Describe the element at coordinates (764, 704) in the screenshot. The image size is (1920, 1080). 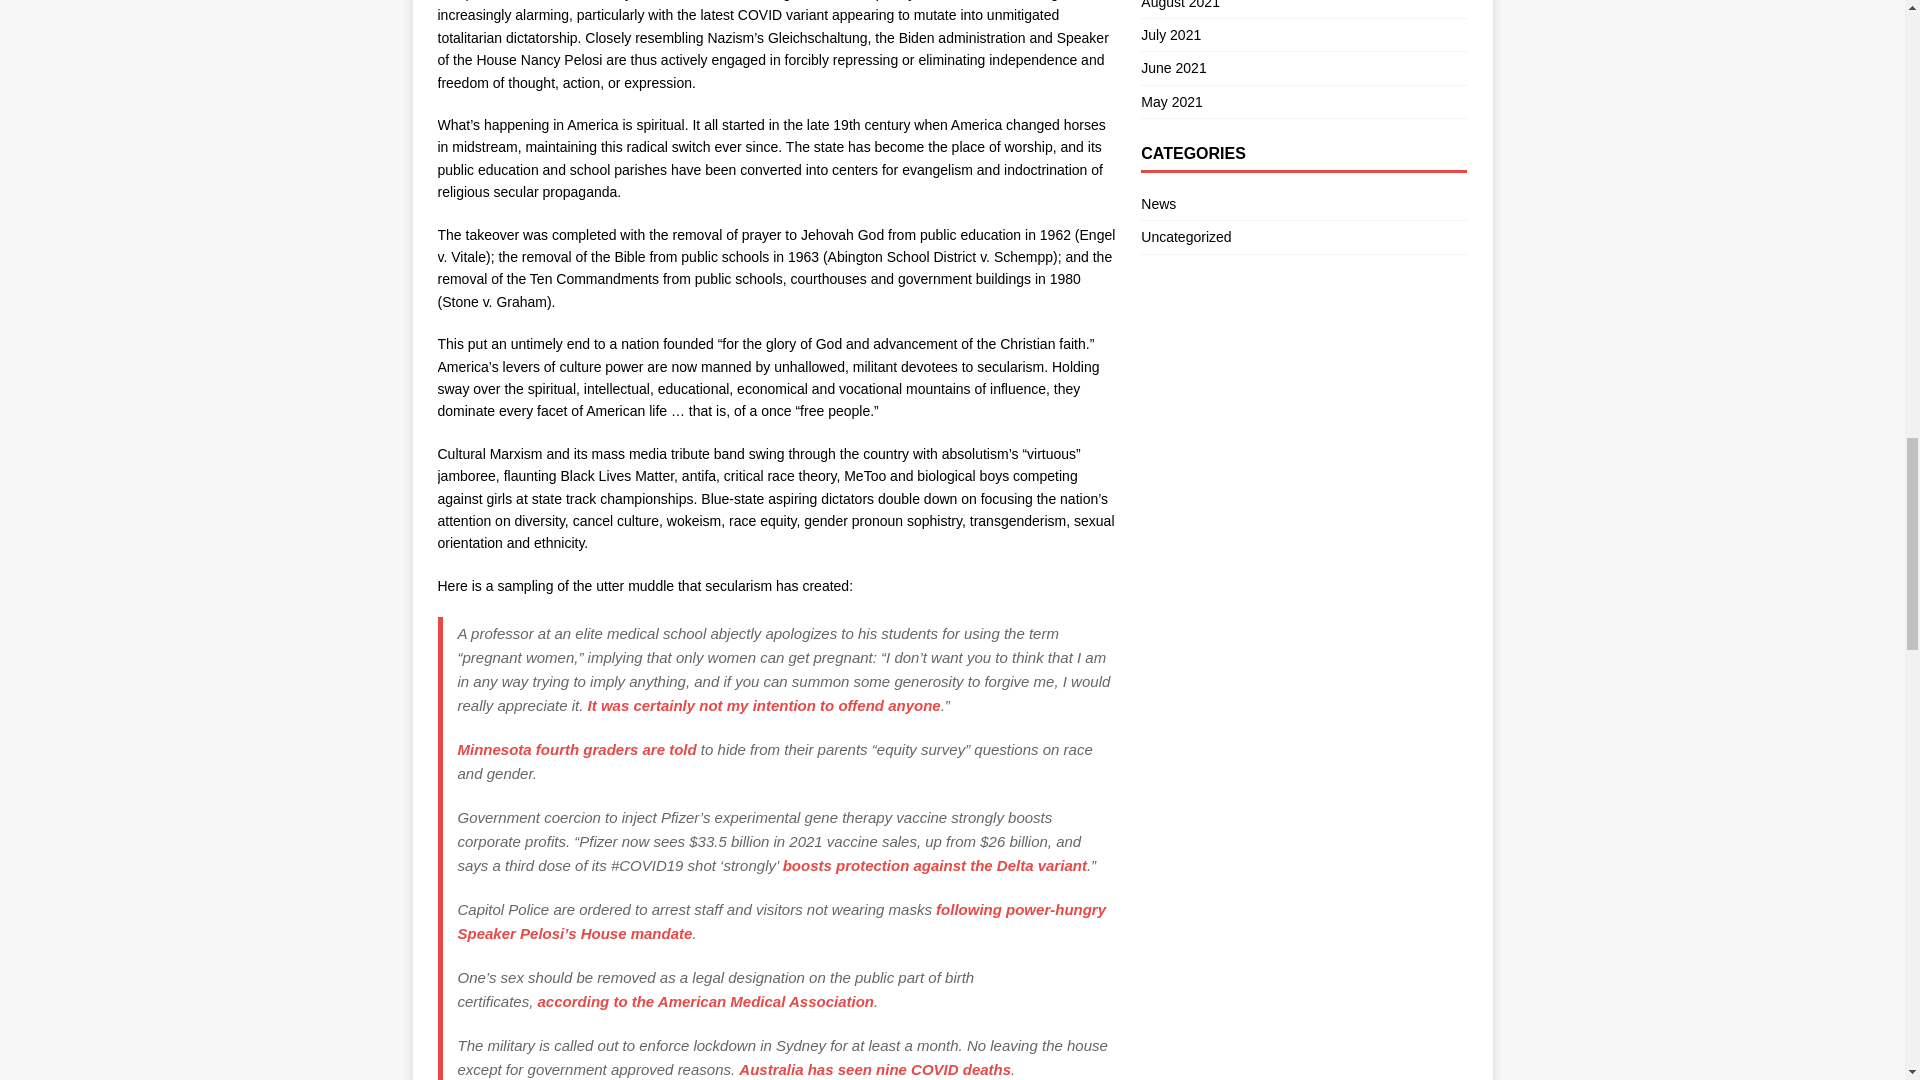
I see `It was certainly not my intention to offend anyone` at that location.